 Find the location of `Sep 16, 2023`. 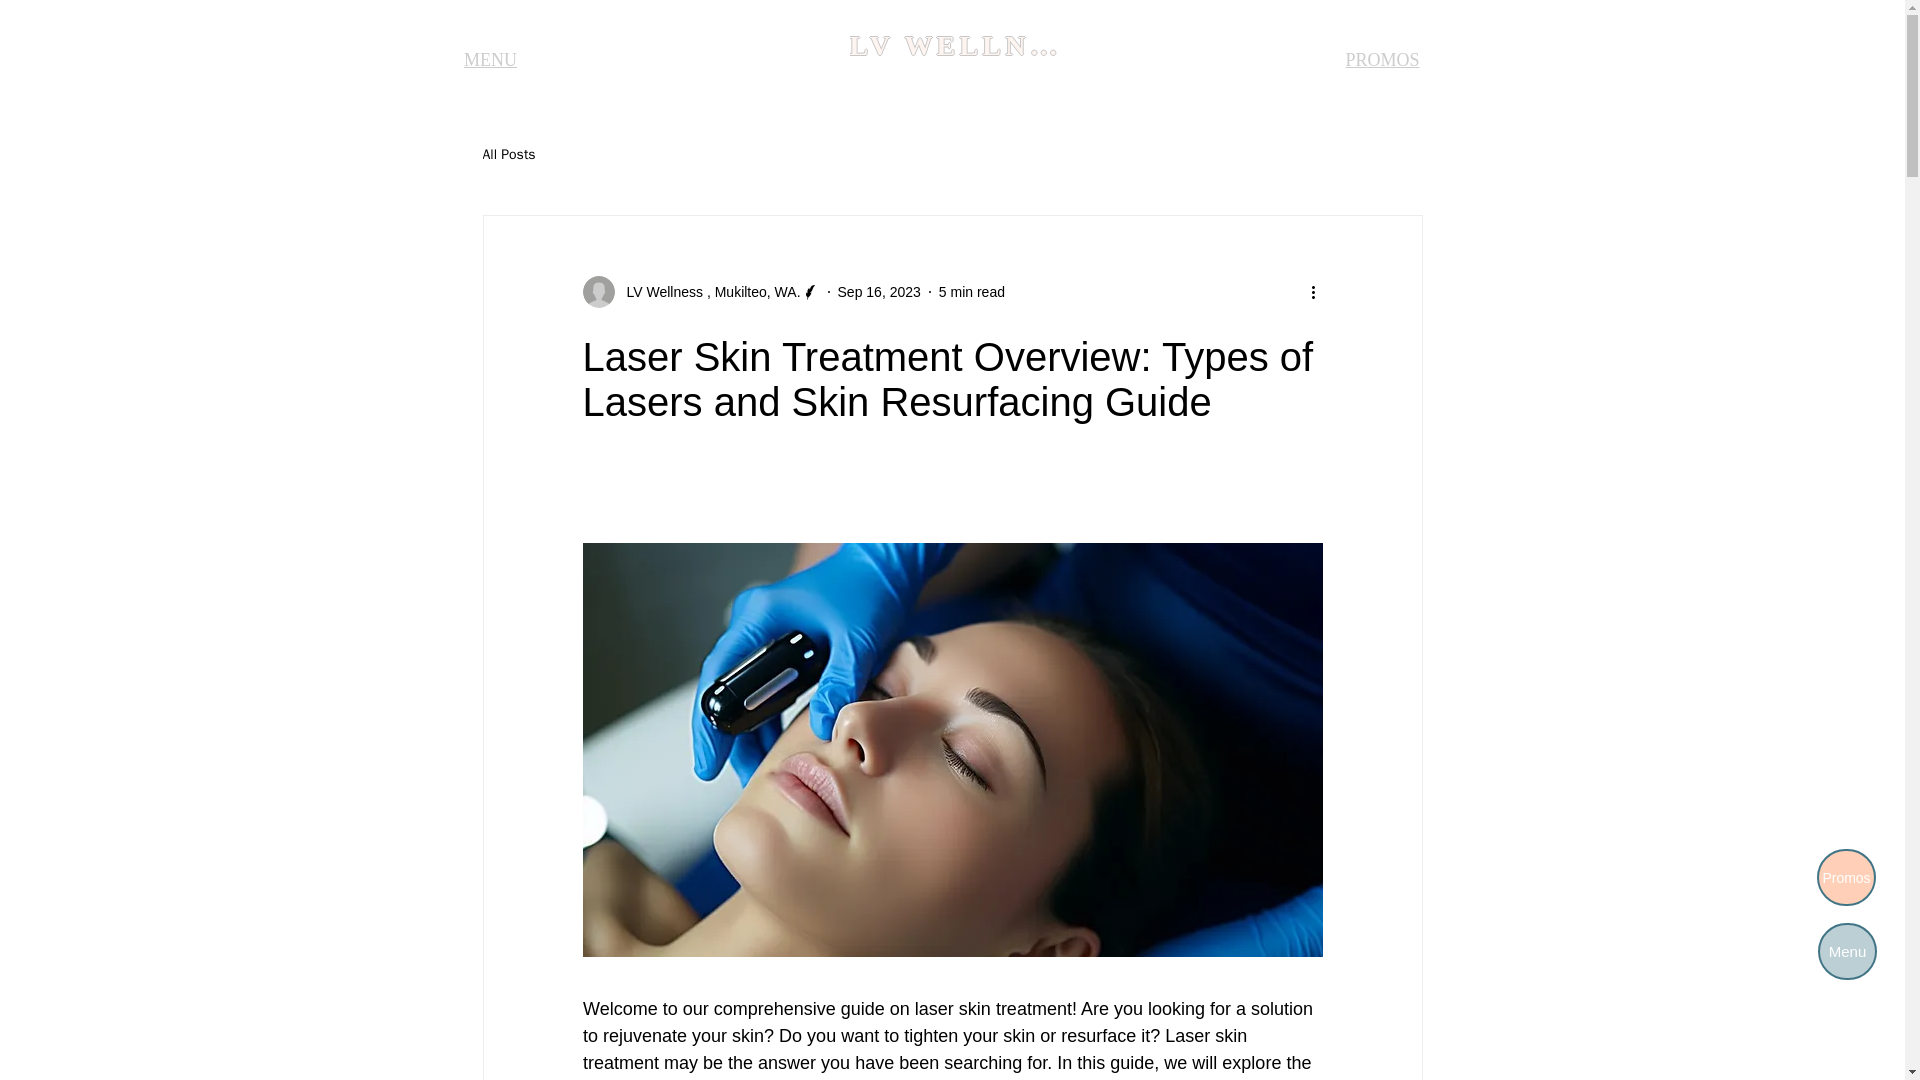

Sep 16, 2023 is located at coordinates (879, 292).